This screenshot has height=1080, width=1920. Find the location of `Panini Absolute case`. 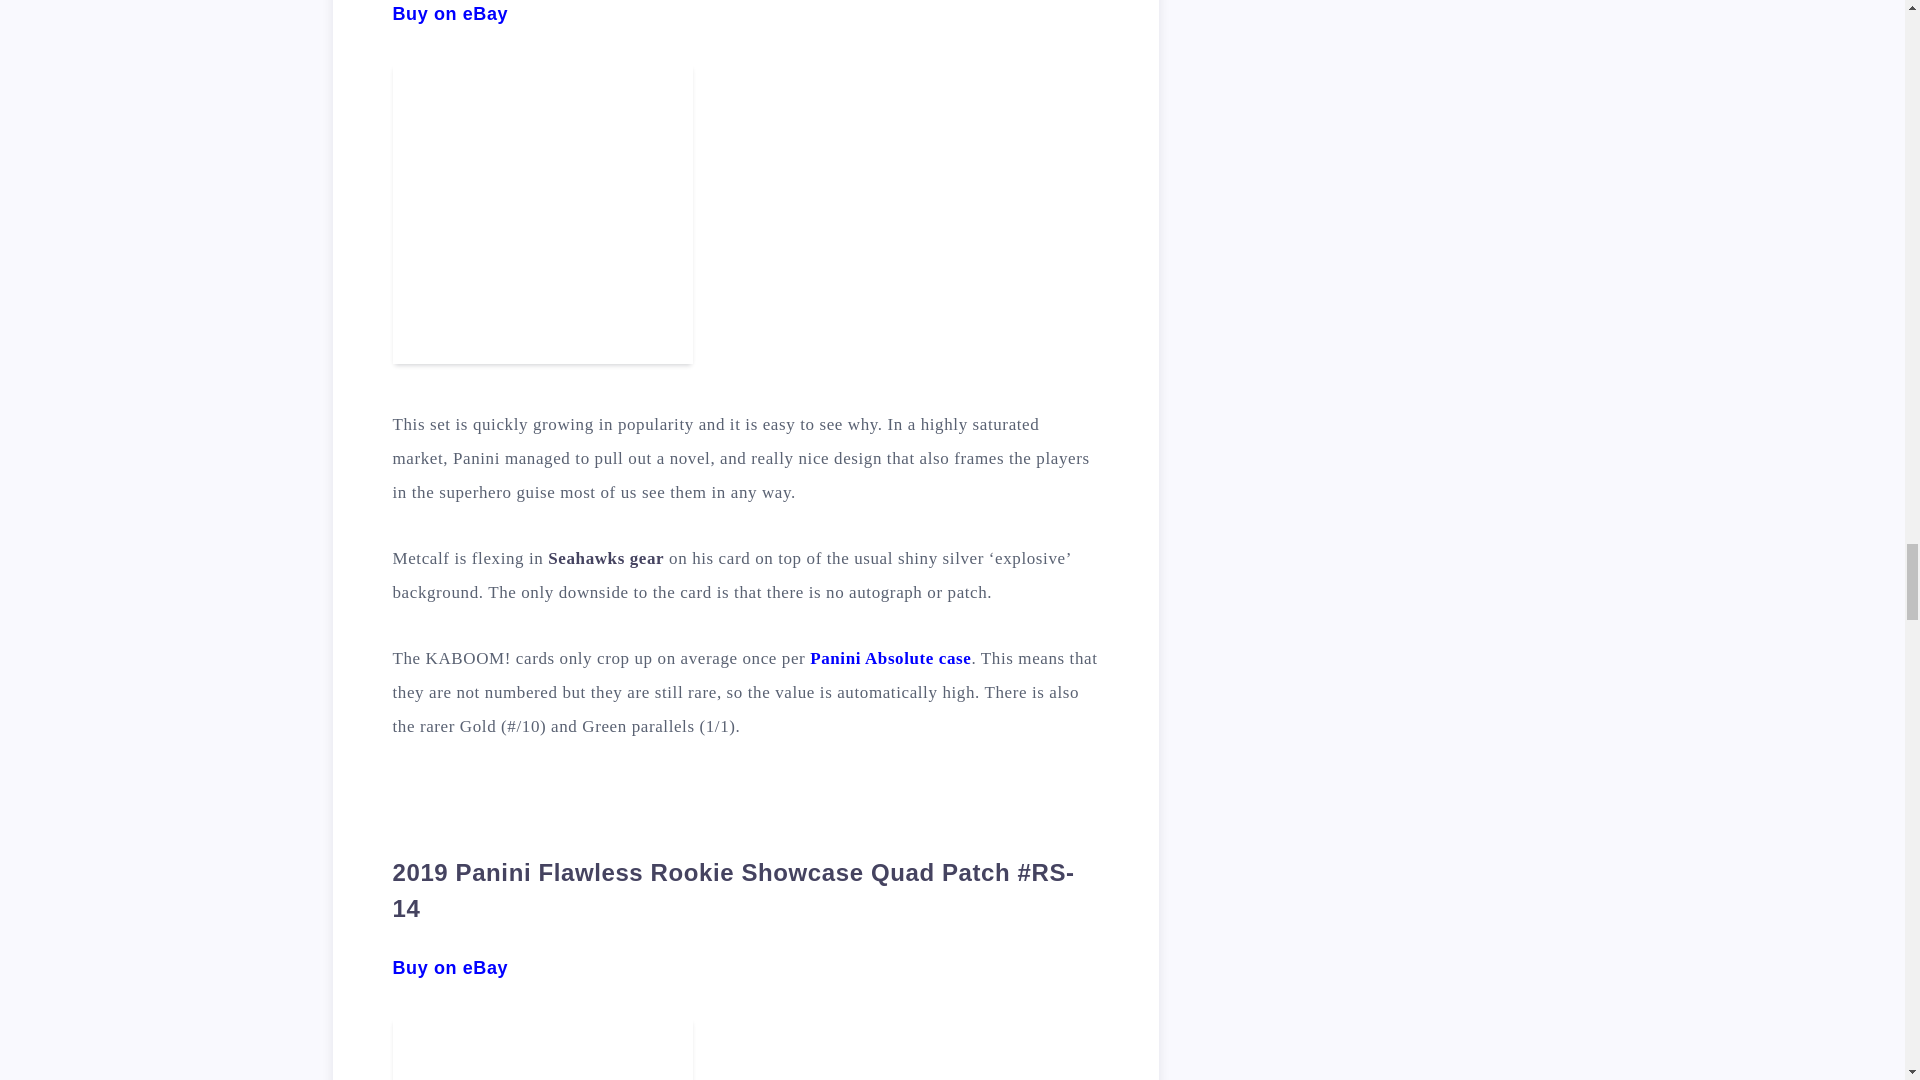

Panini Absolute case is located at coordinates (890, 658).